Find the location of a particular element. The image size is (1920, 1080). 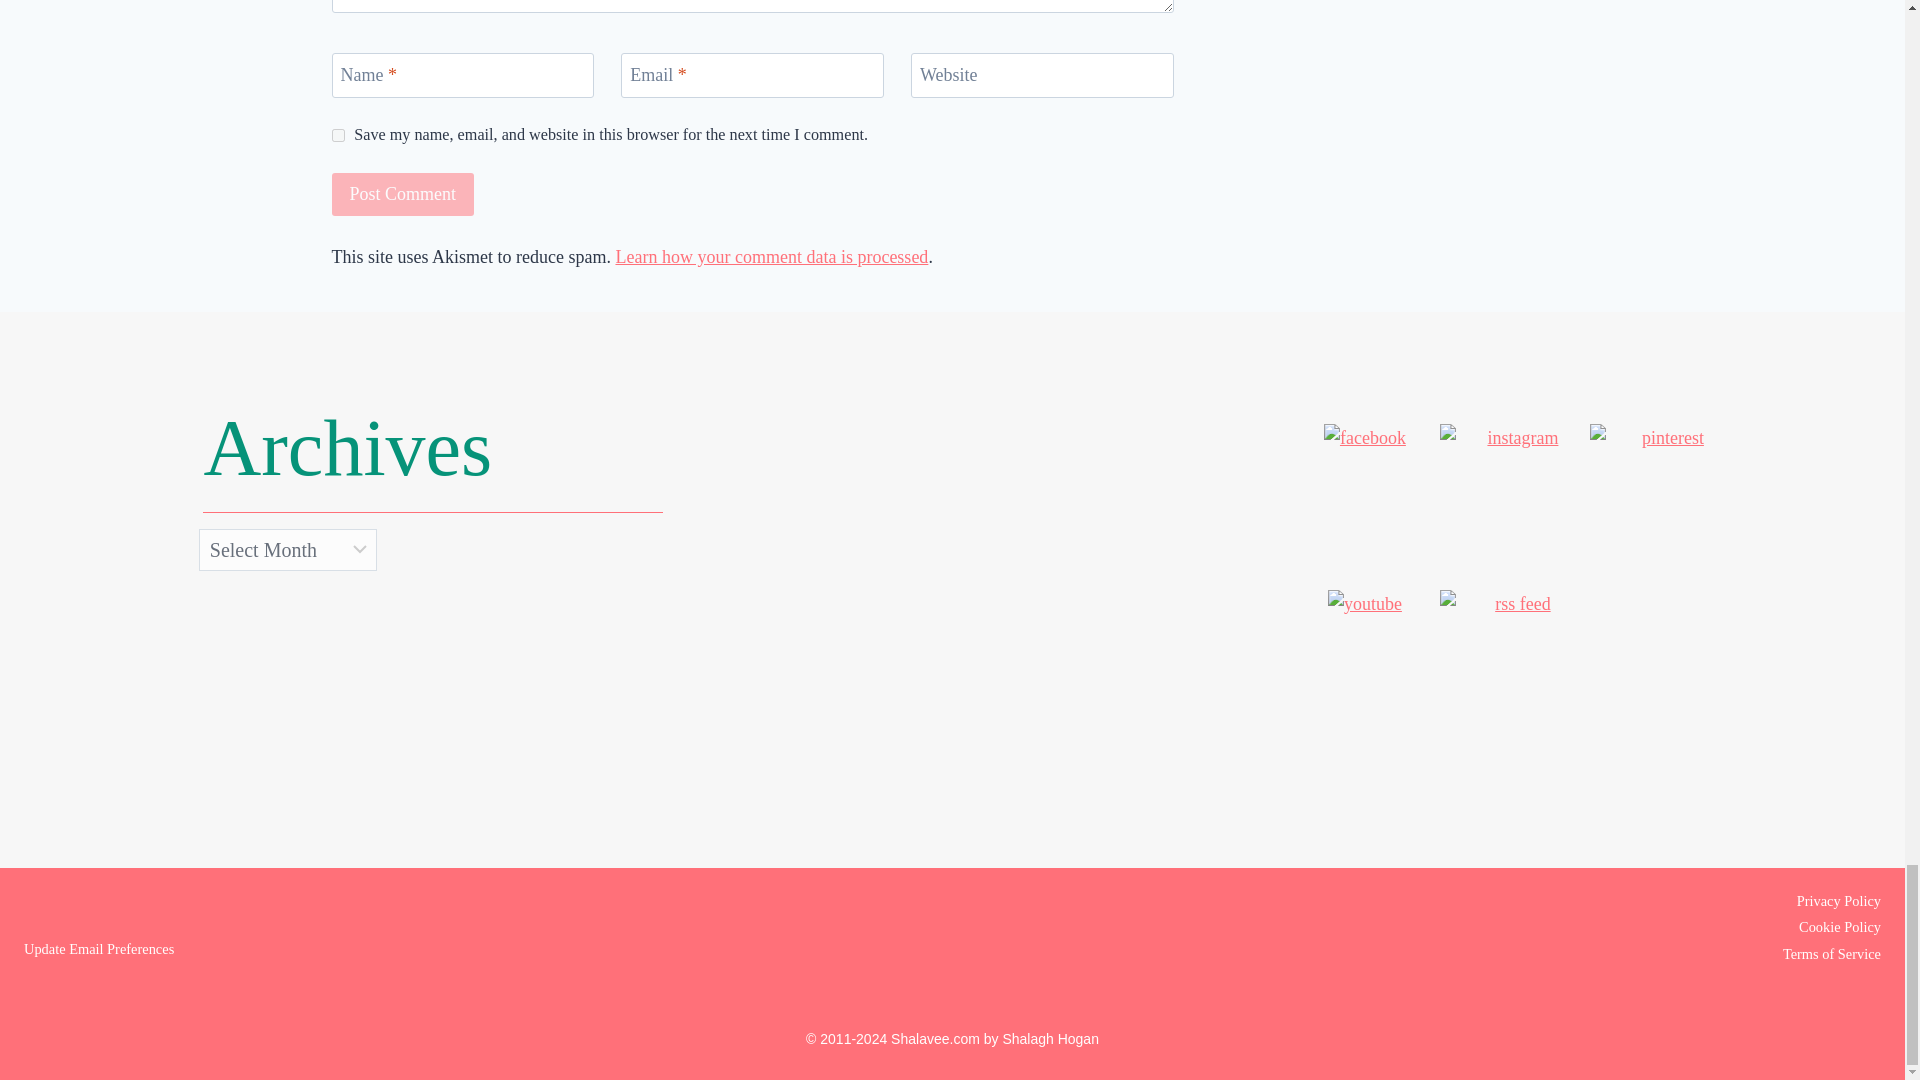

Post Comment is located at coordinates (403, 194).